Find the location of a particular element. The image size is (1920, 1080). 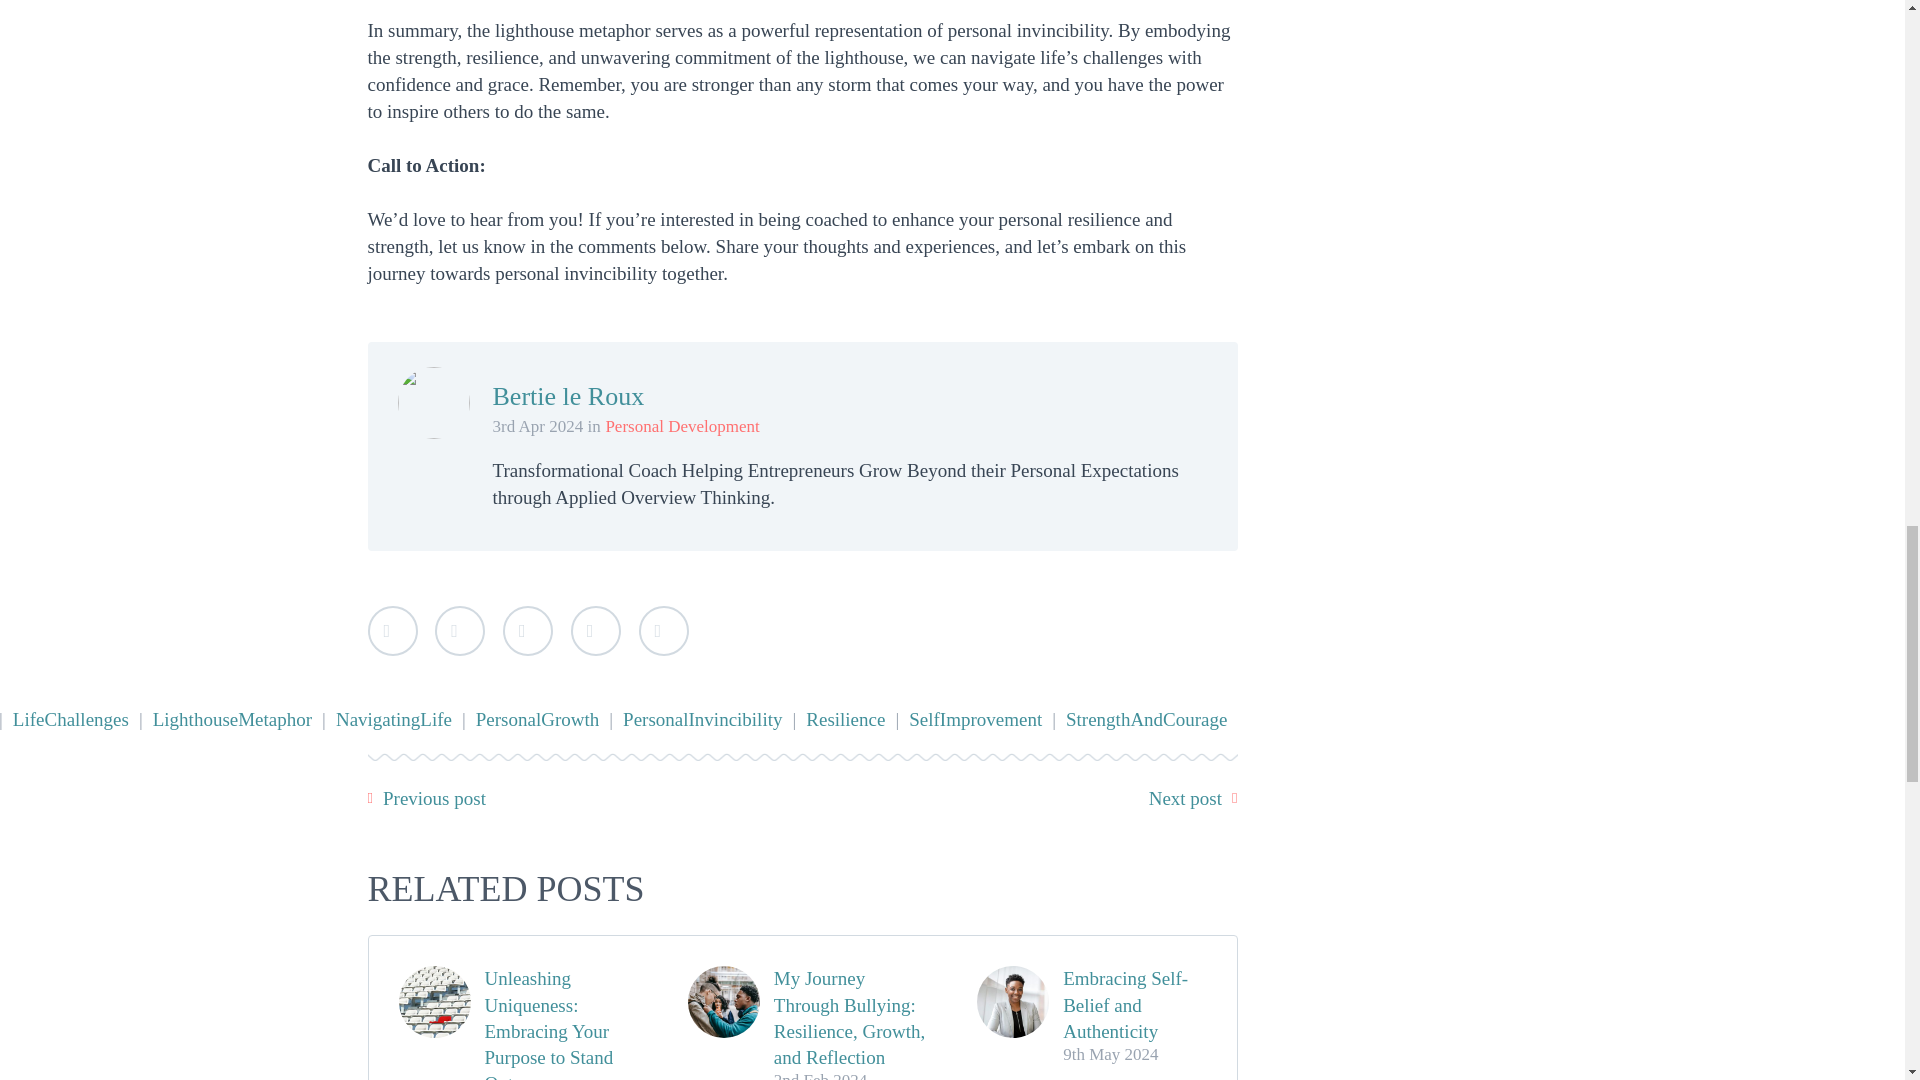

PersonalInvincibility is located at coordinates (702, 719).